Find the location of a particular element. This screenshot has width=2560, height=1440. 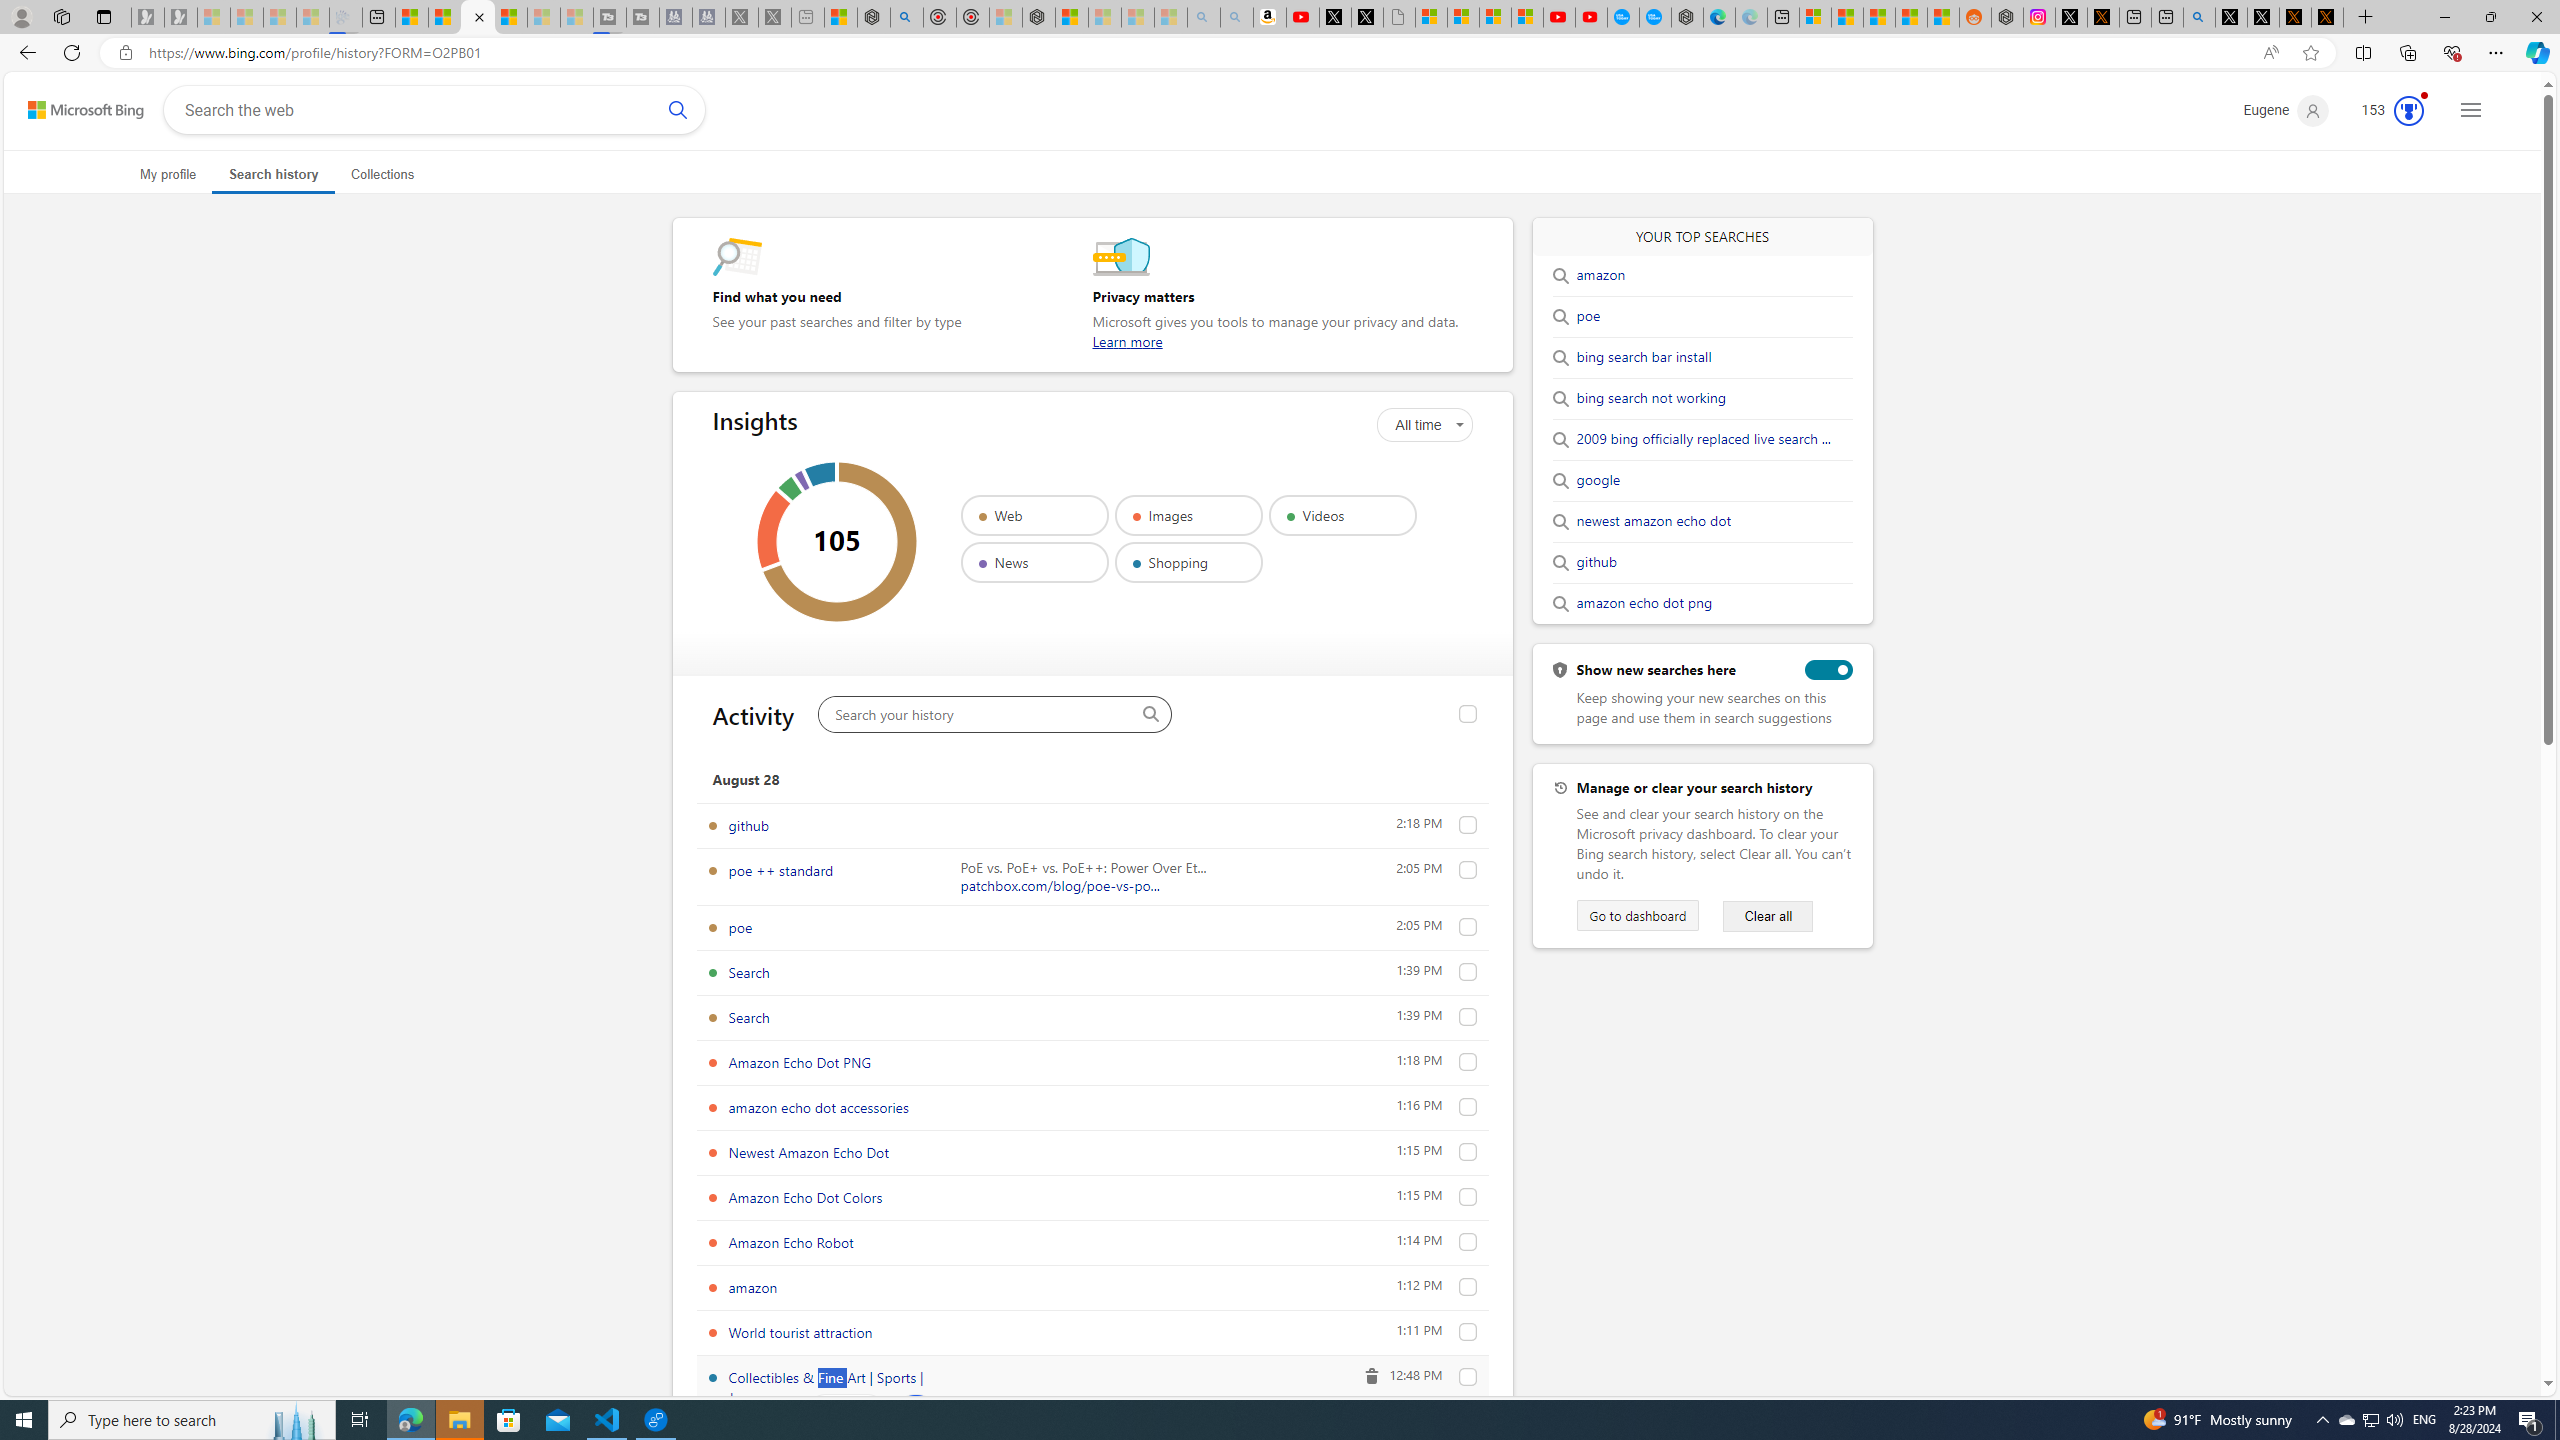

Search - Search History is located at coordinates (477, 17).